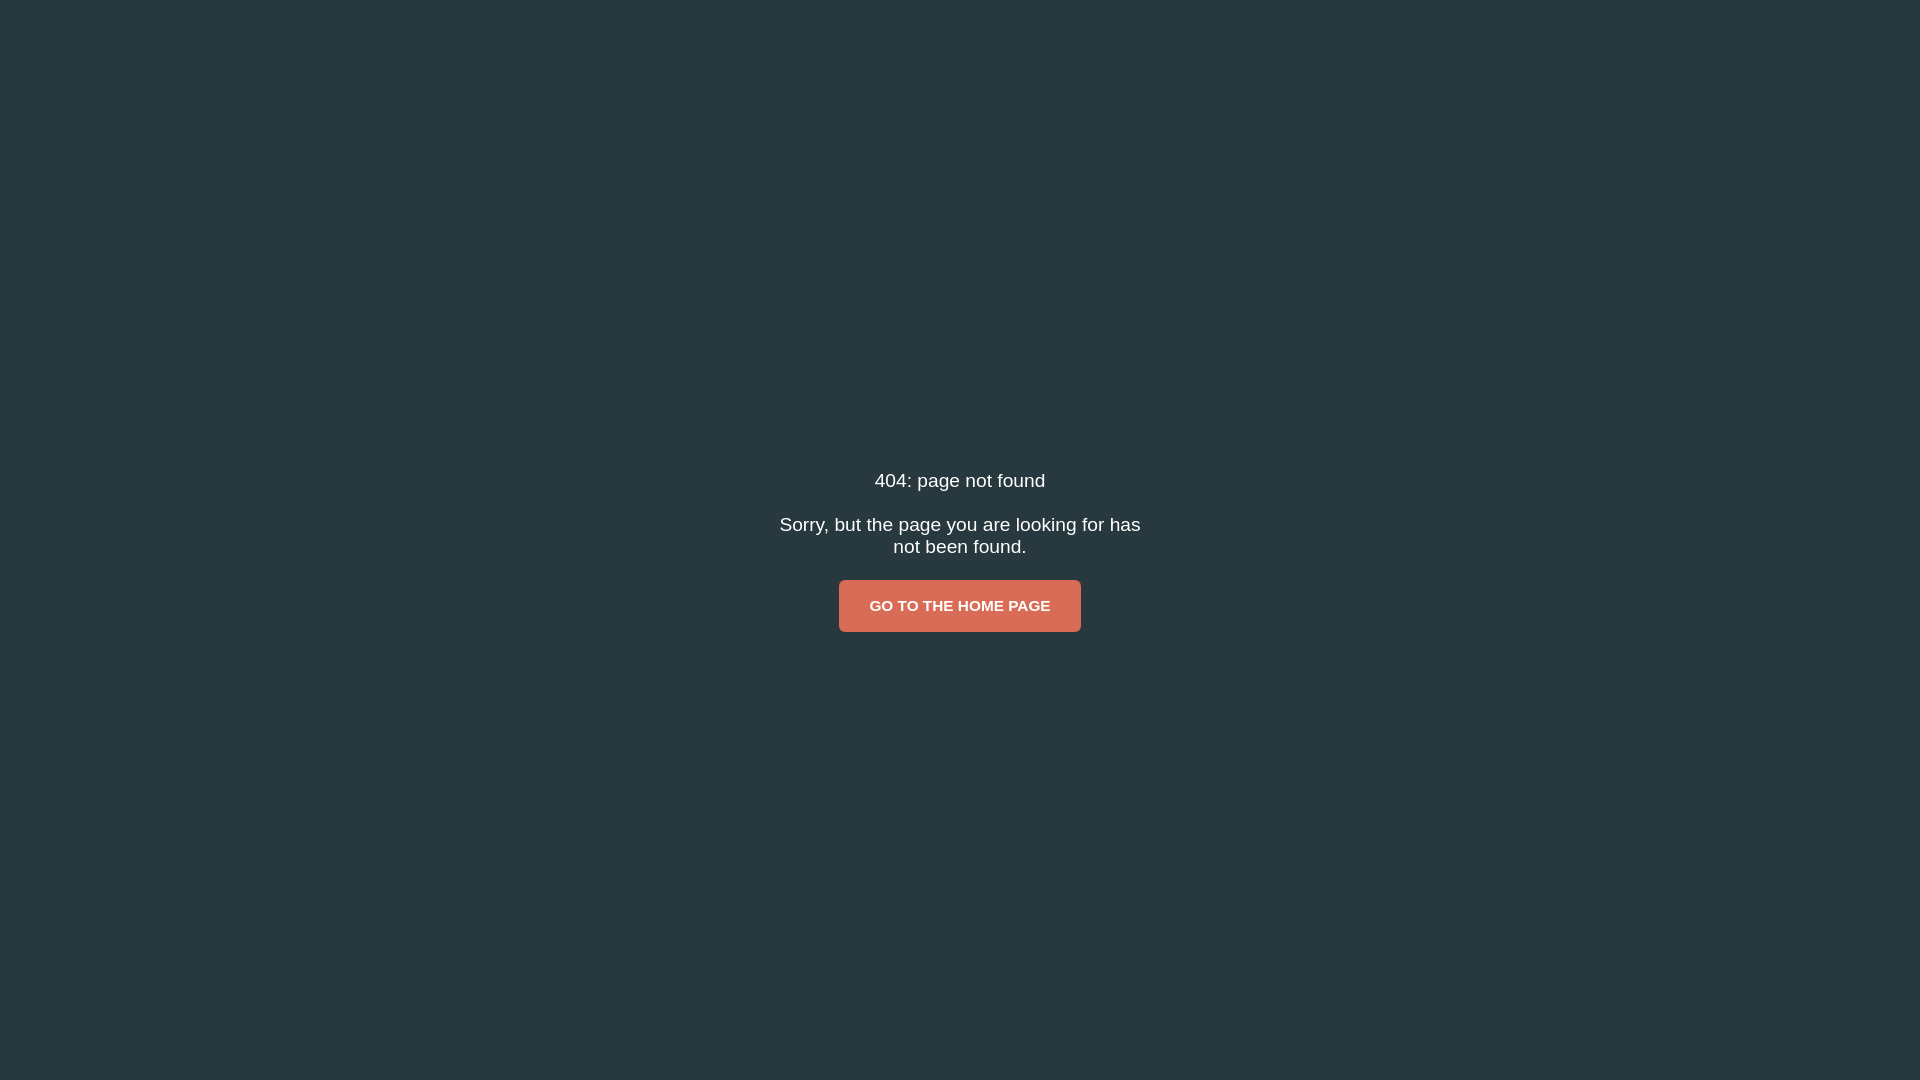 The width and height of the screenshot is (1920, 1080). What do you see at coordinates (960, 606) in the screenshot?
I see `GO TO THE HOME PAGE` at bounding box center [960, 606].